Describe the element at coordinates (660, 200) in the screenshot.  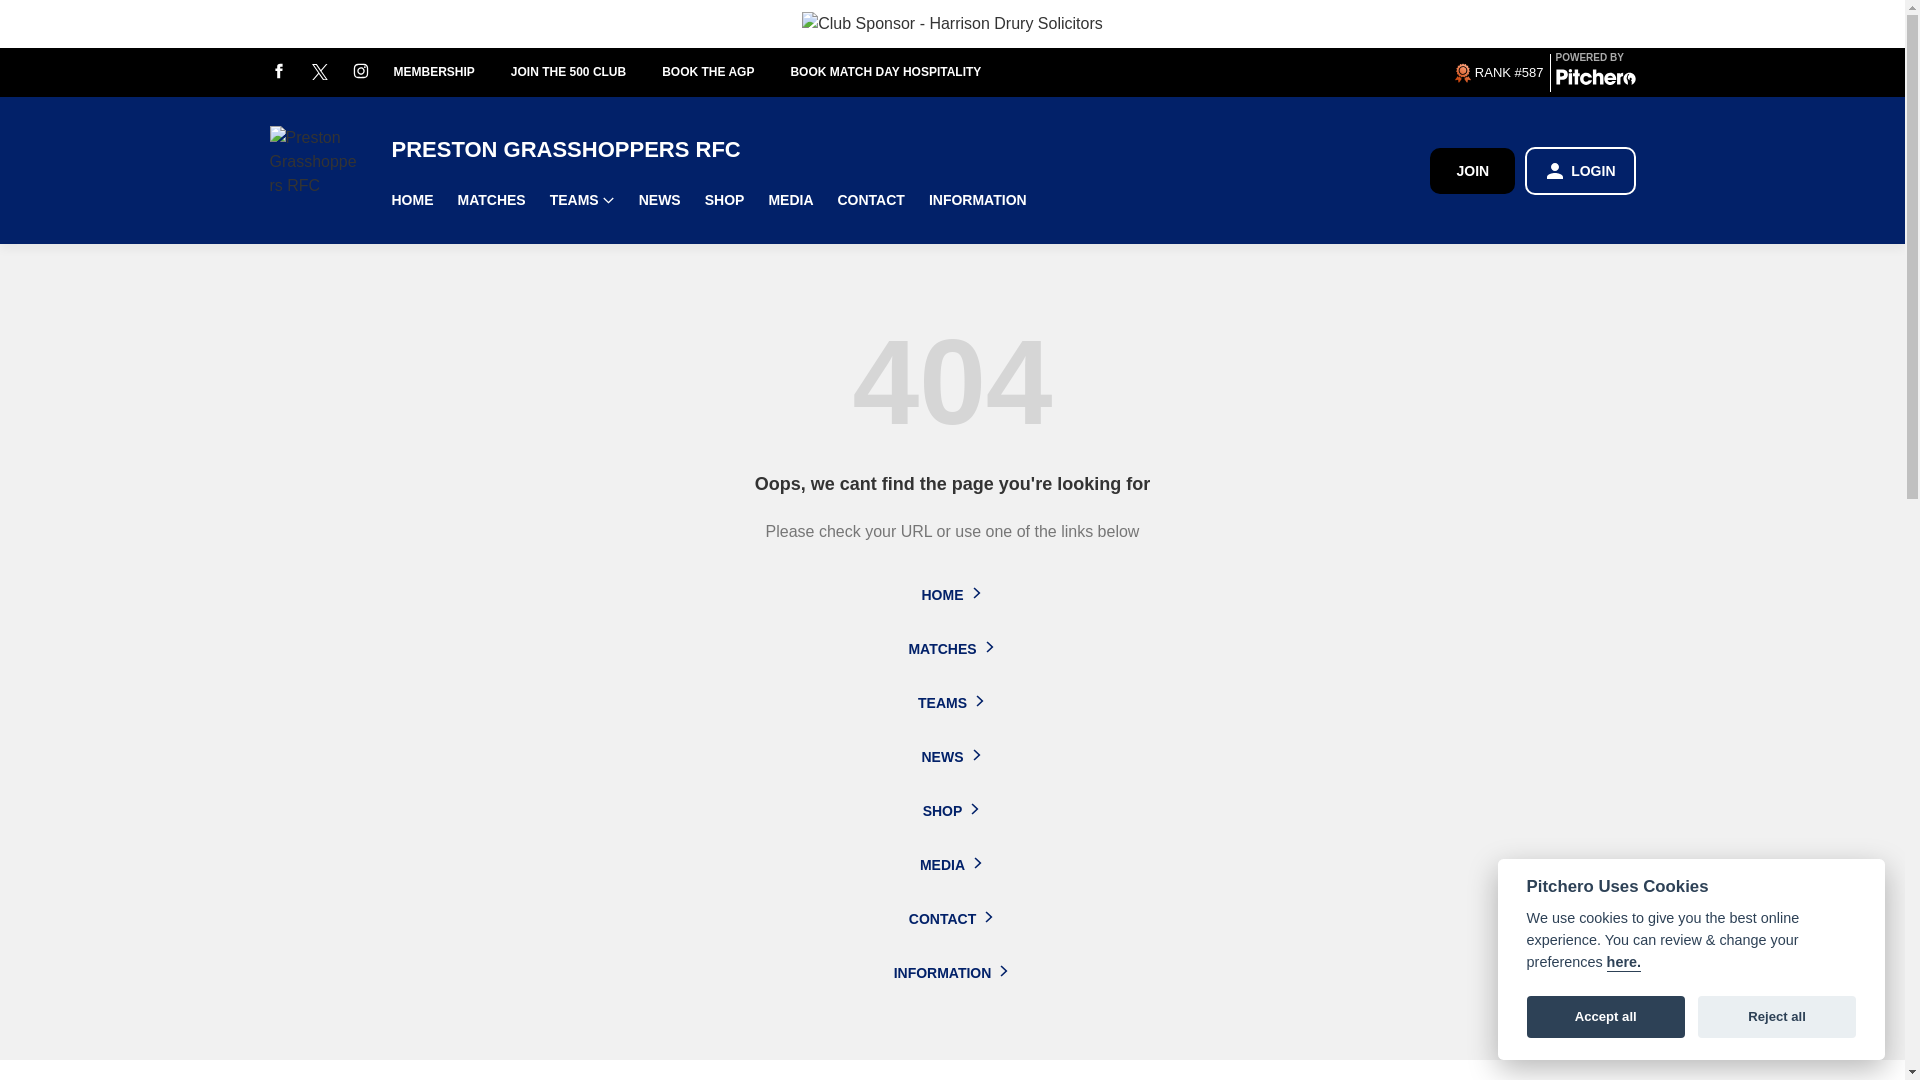
I see `NEWS` at that location.